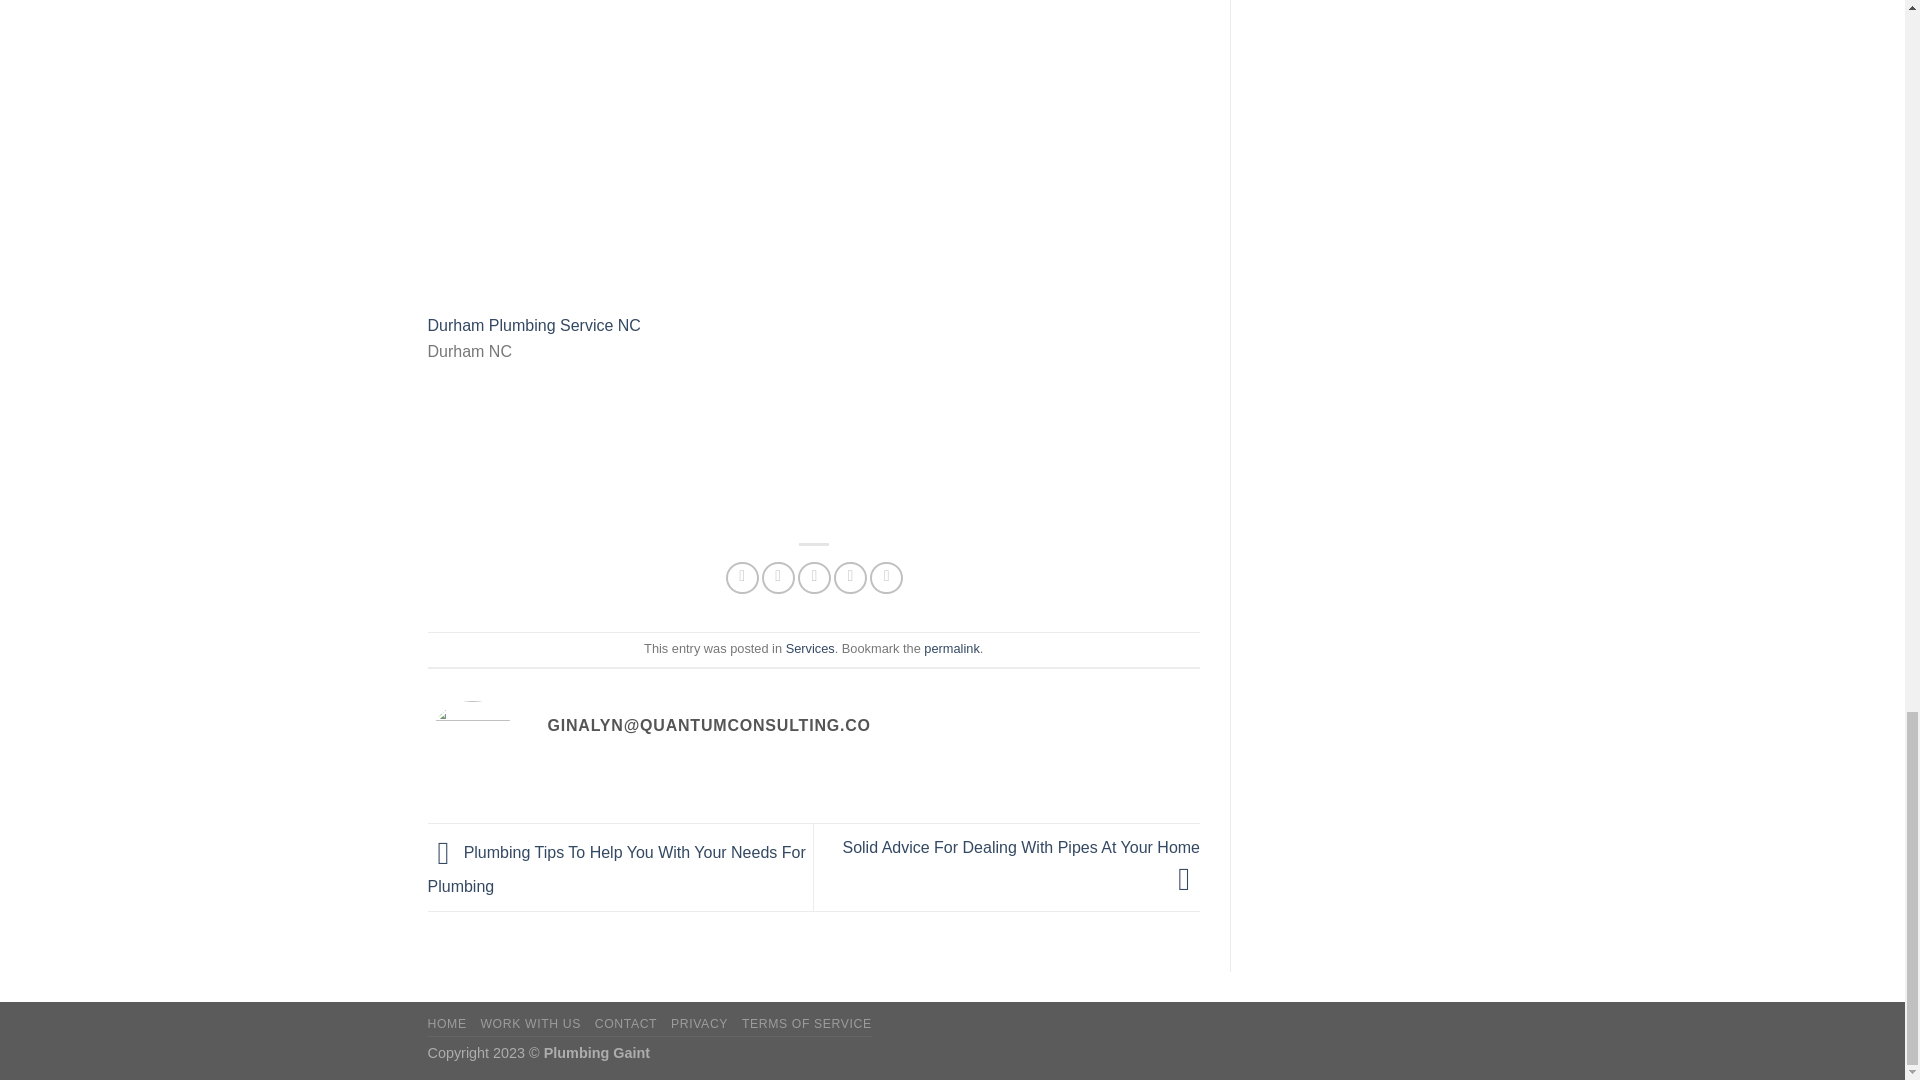 Image resolution: width=1920 pixels, height=1080 pixels. What do you see at coordinates (530, 1024) in the screenshot?
I see `WORK WITH US` at bounding box center [530, 1024].